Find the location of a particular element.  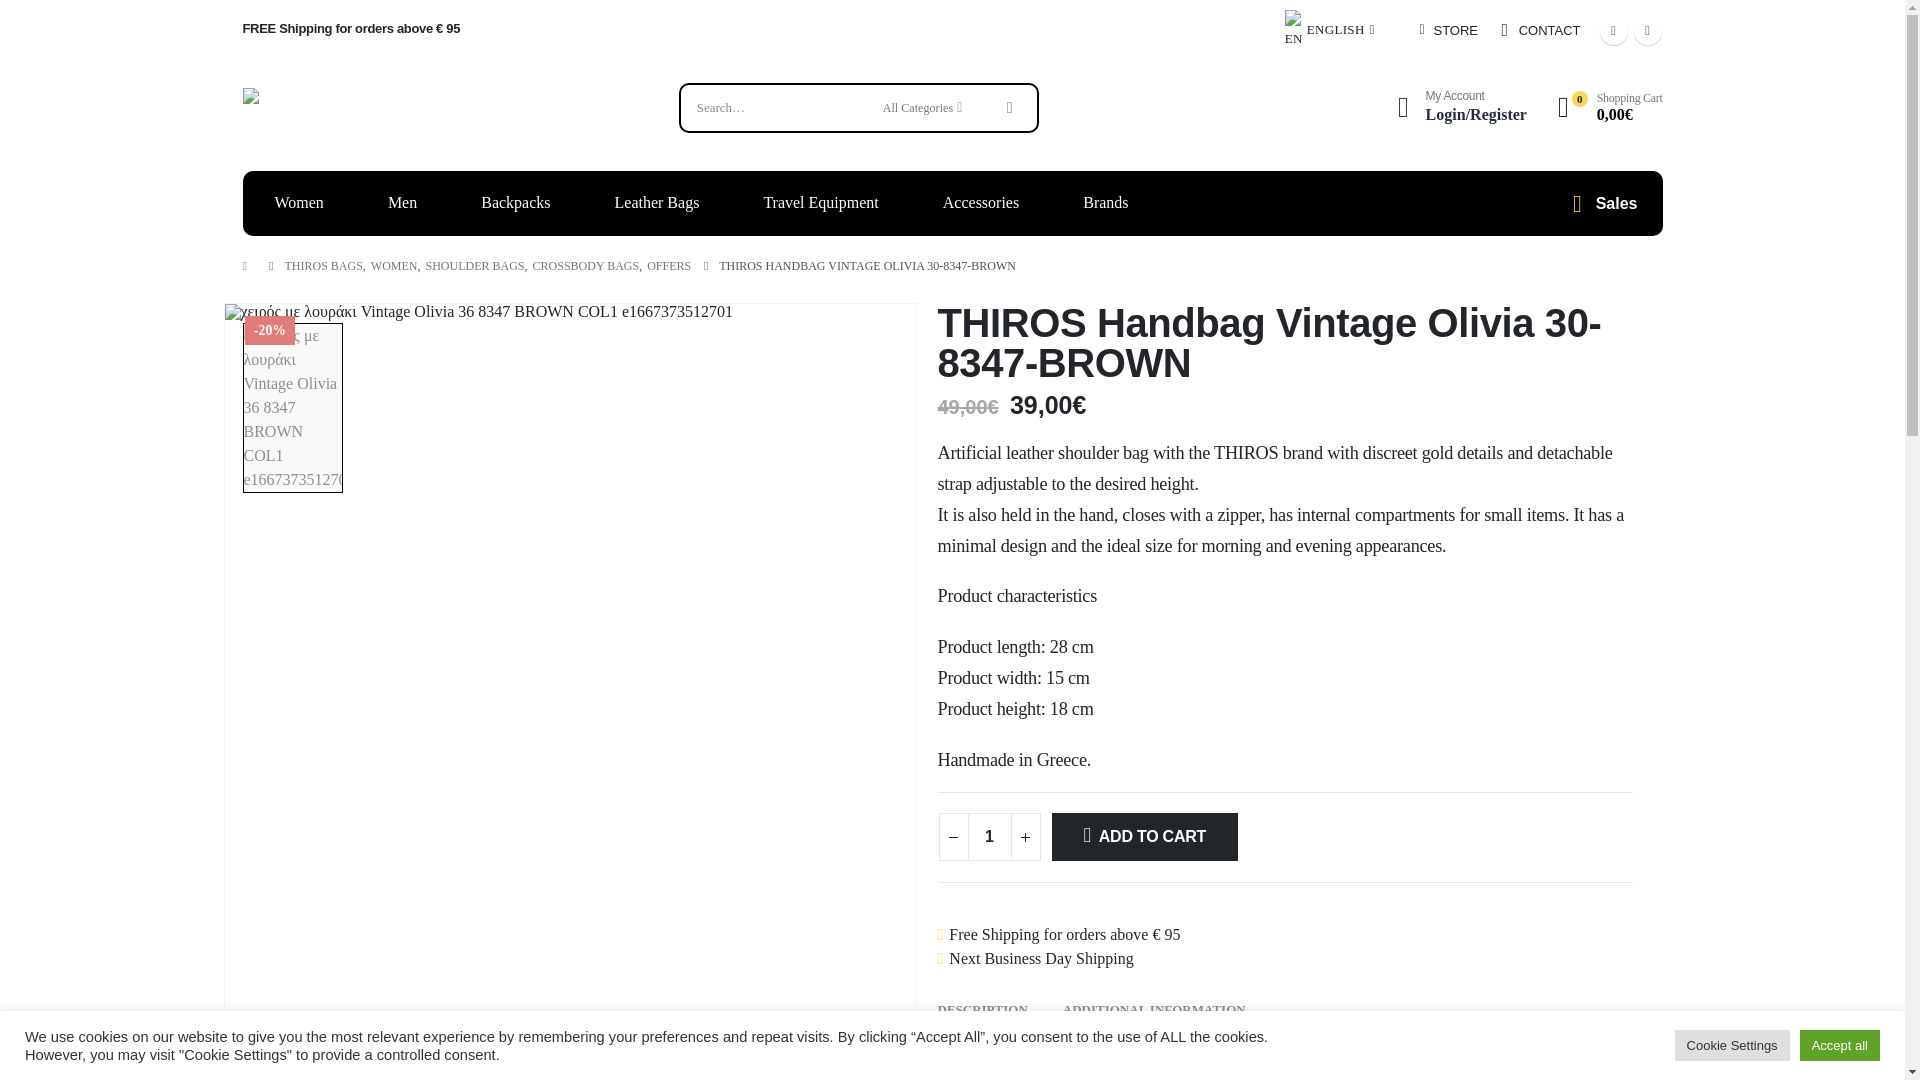

CONTACT is located at coordinates (1549, 30).